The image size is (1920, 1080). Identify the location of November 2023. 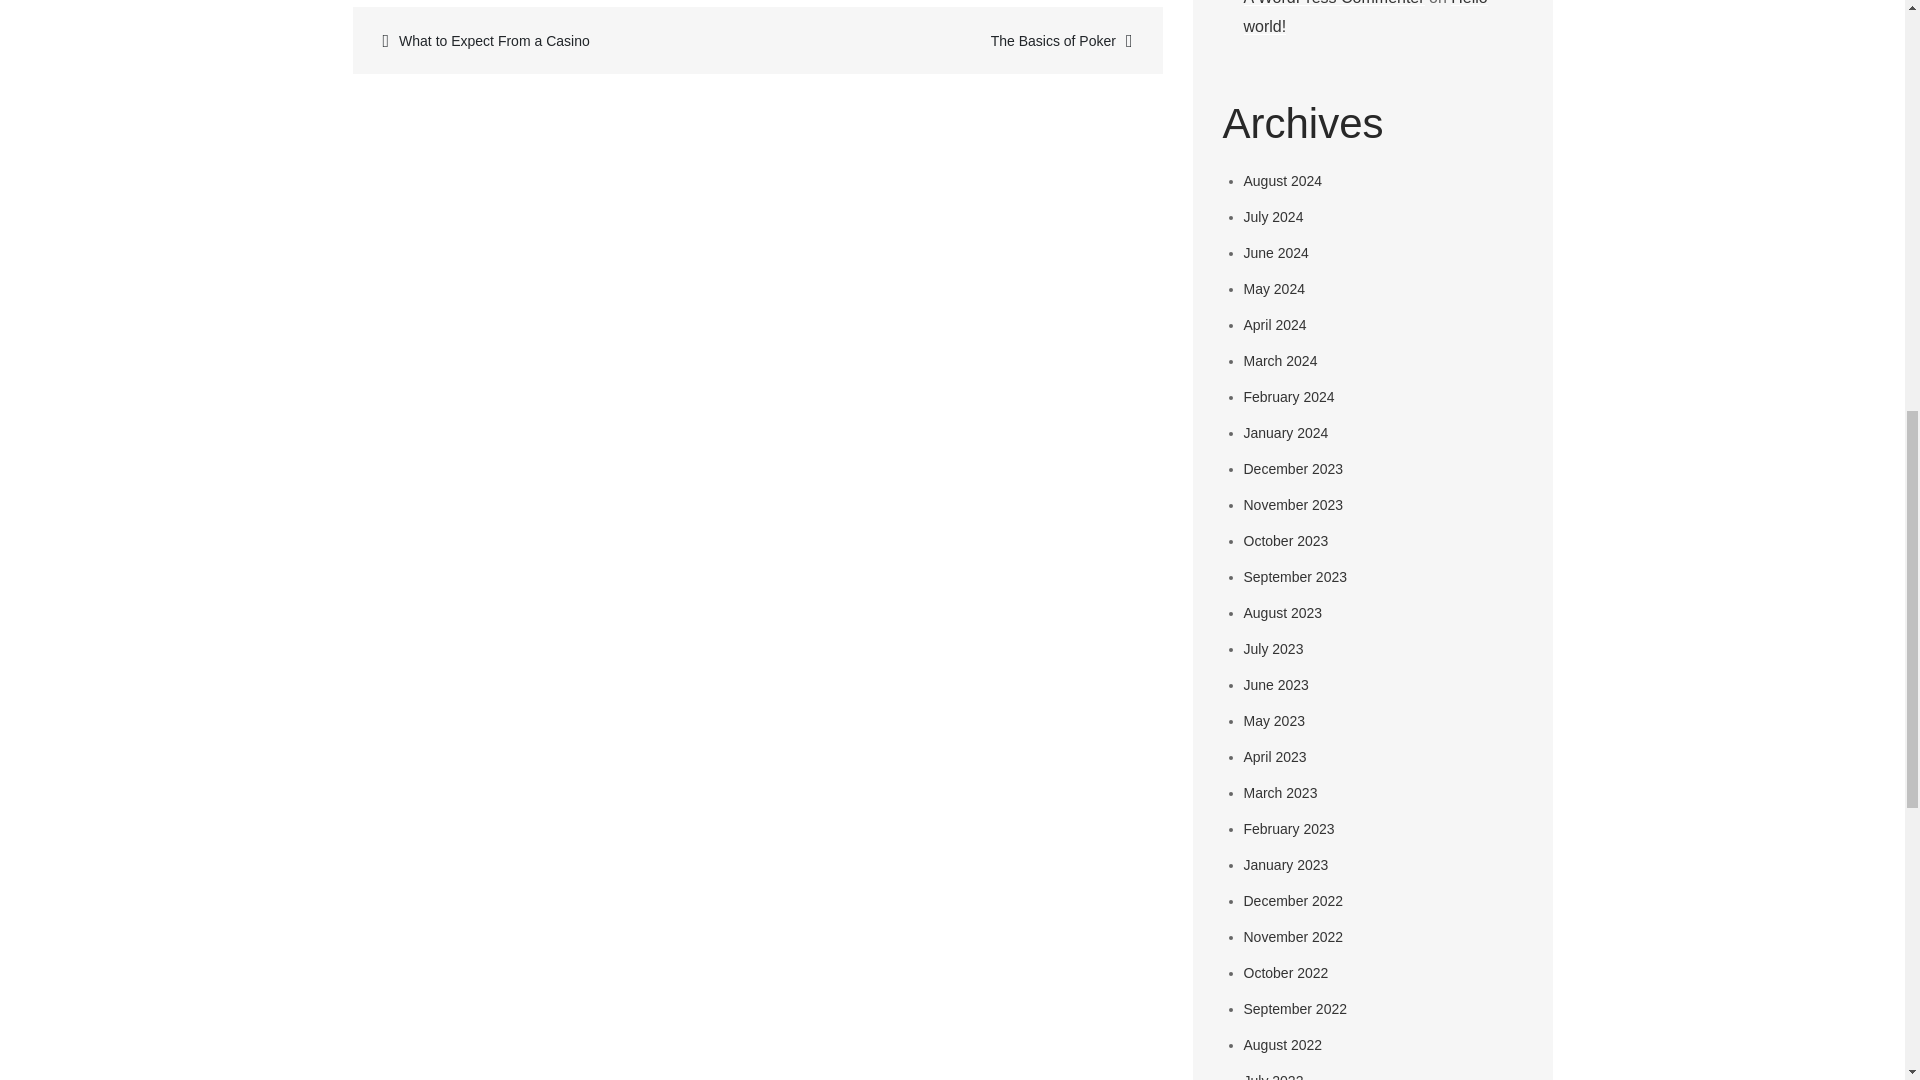
(1294, 504).